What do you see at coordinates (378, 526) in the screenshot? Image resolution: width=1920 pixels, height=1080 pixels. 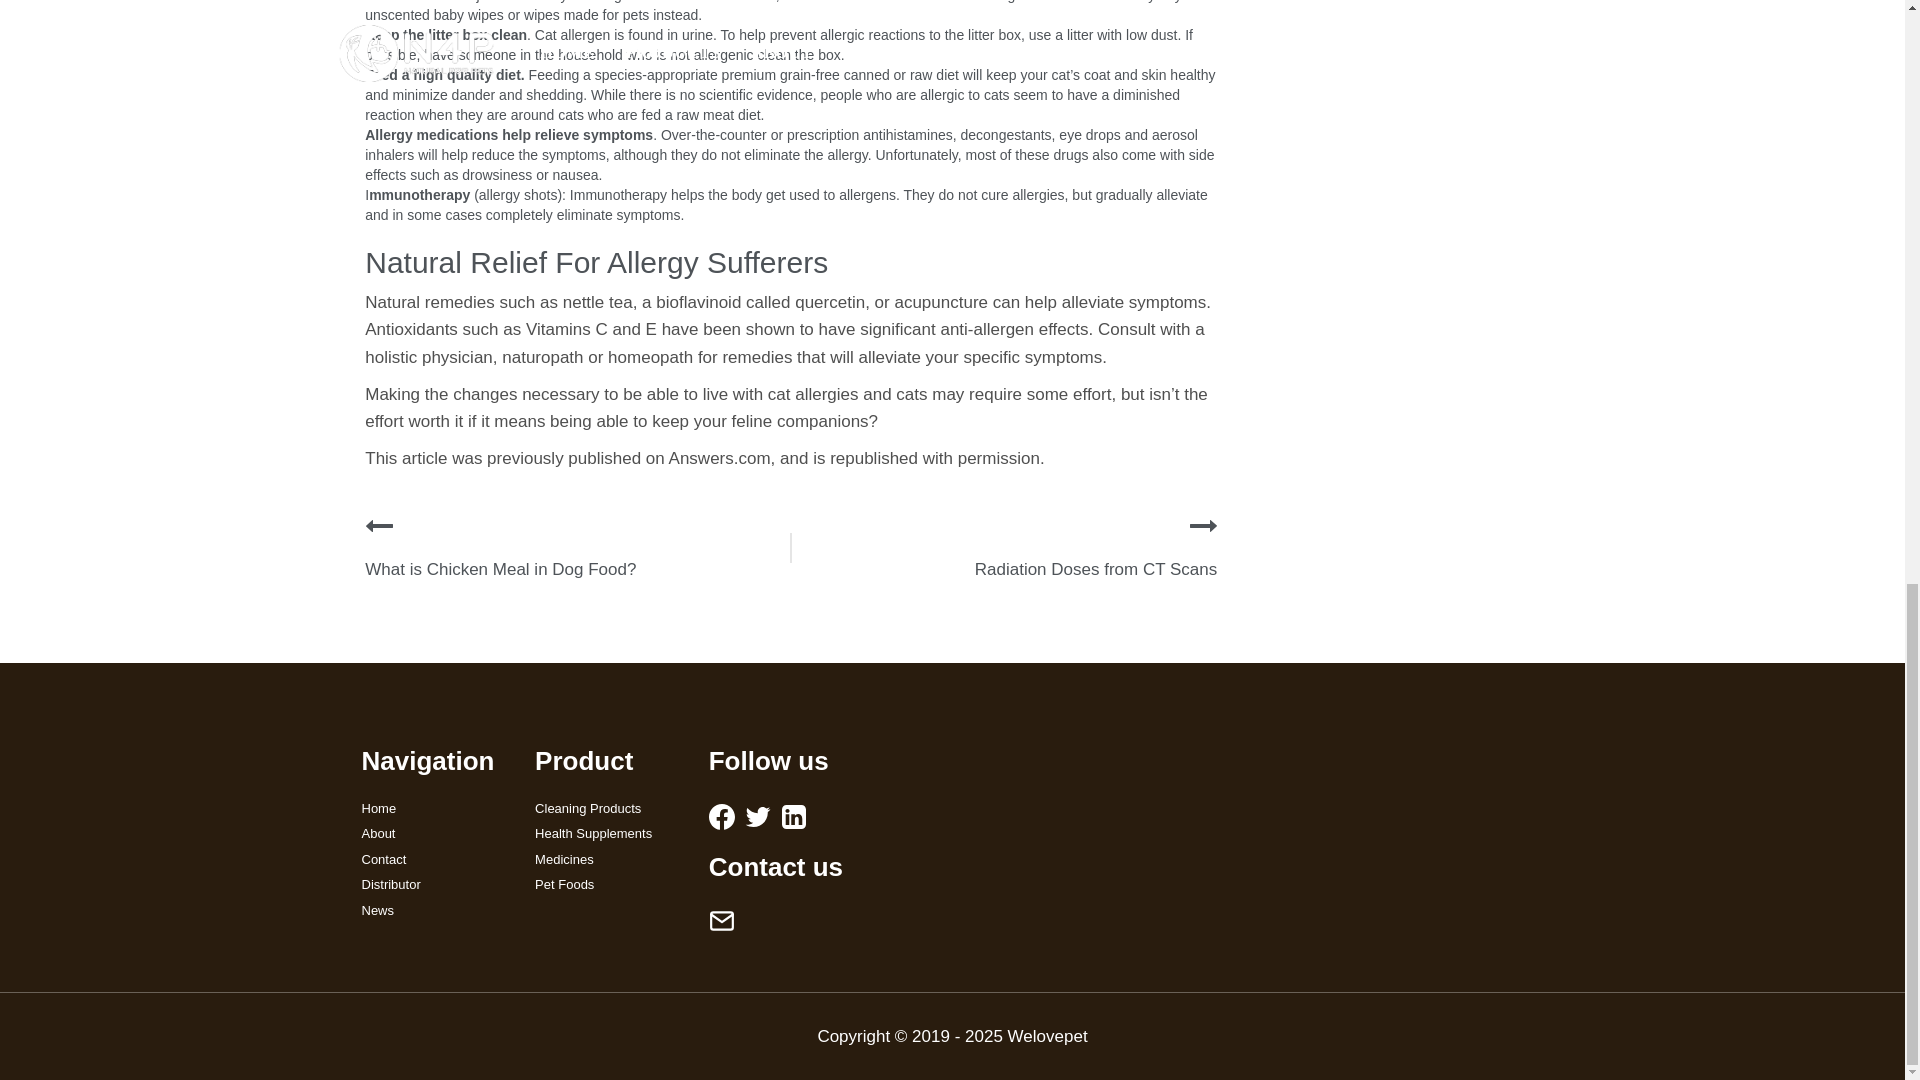 I see `previous article` at bounding box center [378, 526].